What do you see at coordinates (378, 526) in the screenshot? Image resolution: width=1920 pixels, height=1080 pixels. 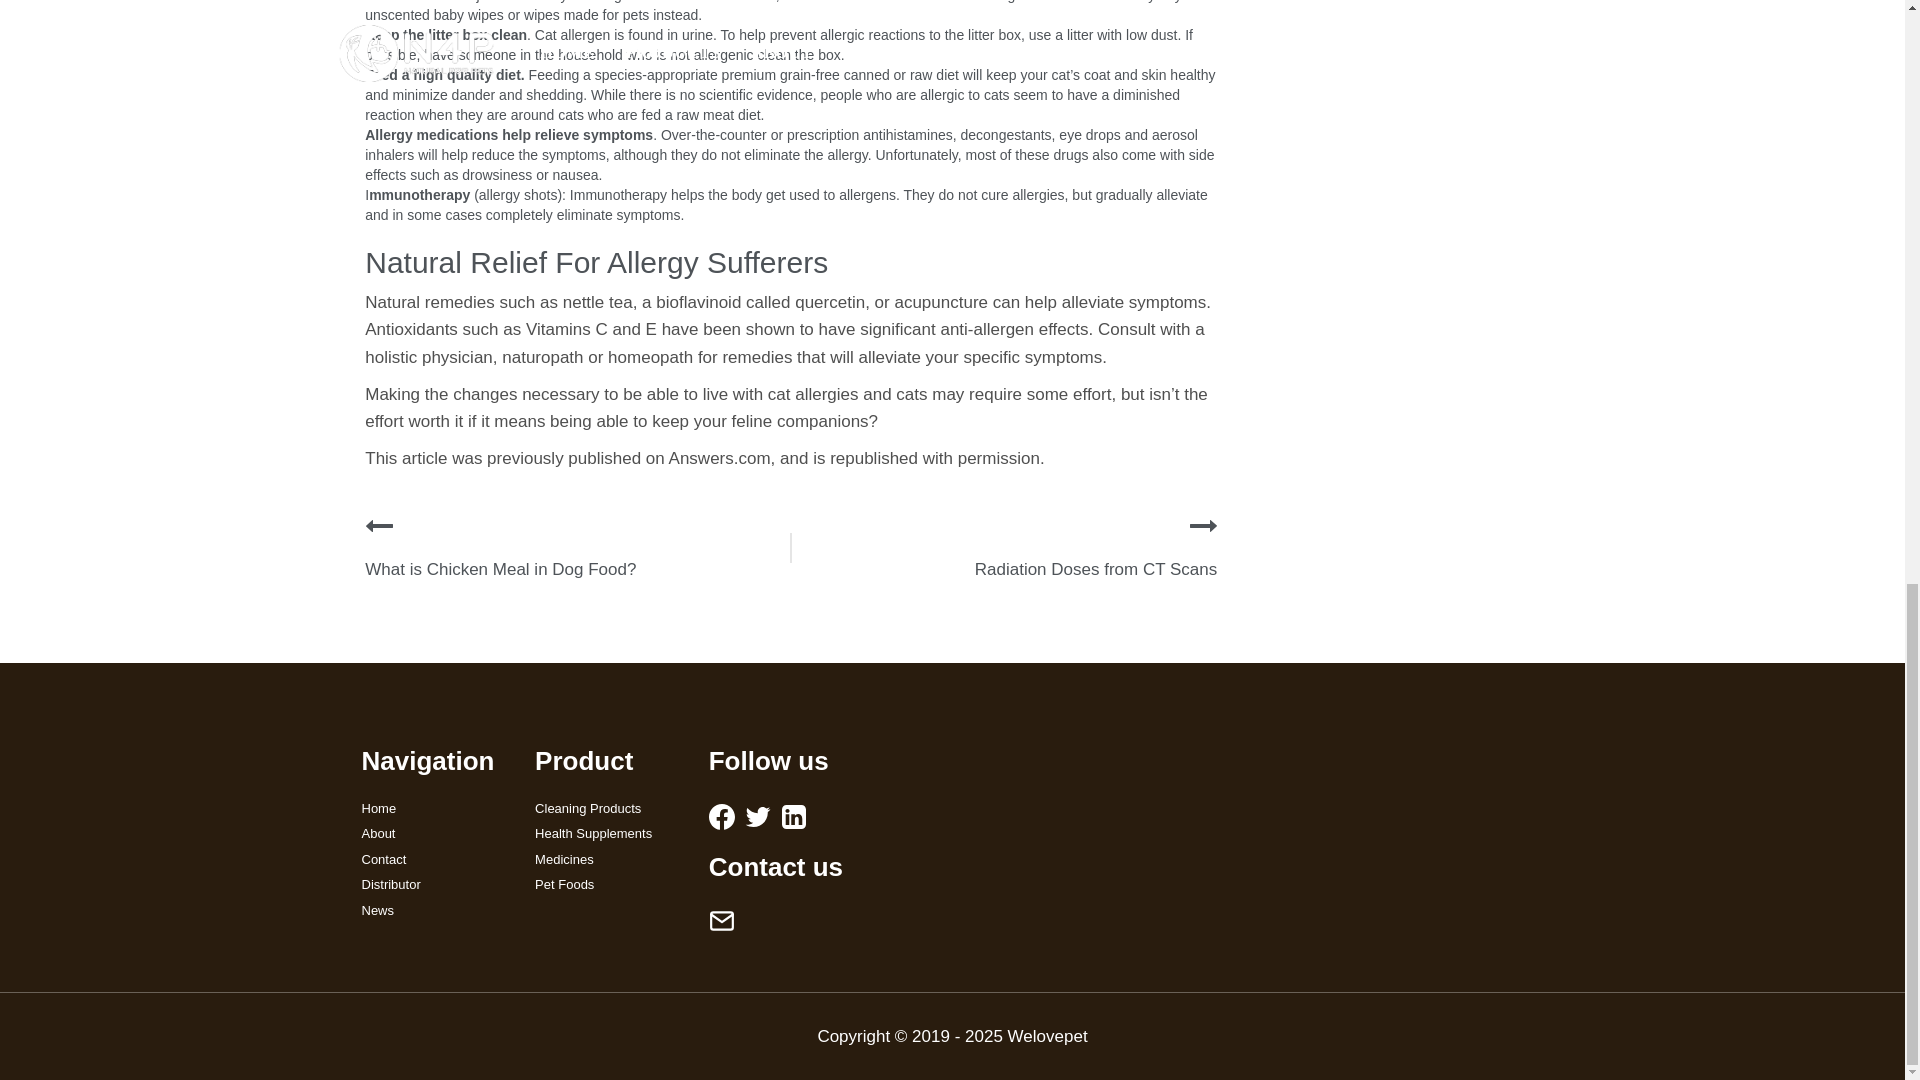 I see `previous article` at bounding box center [378, 526].